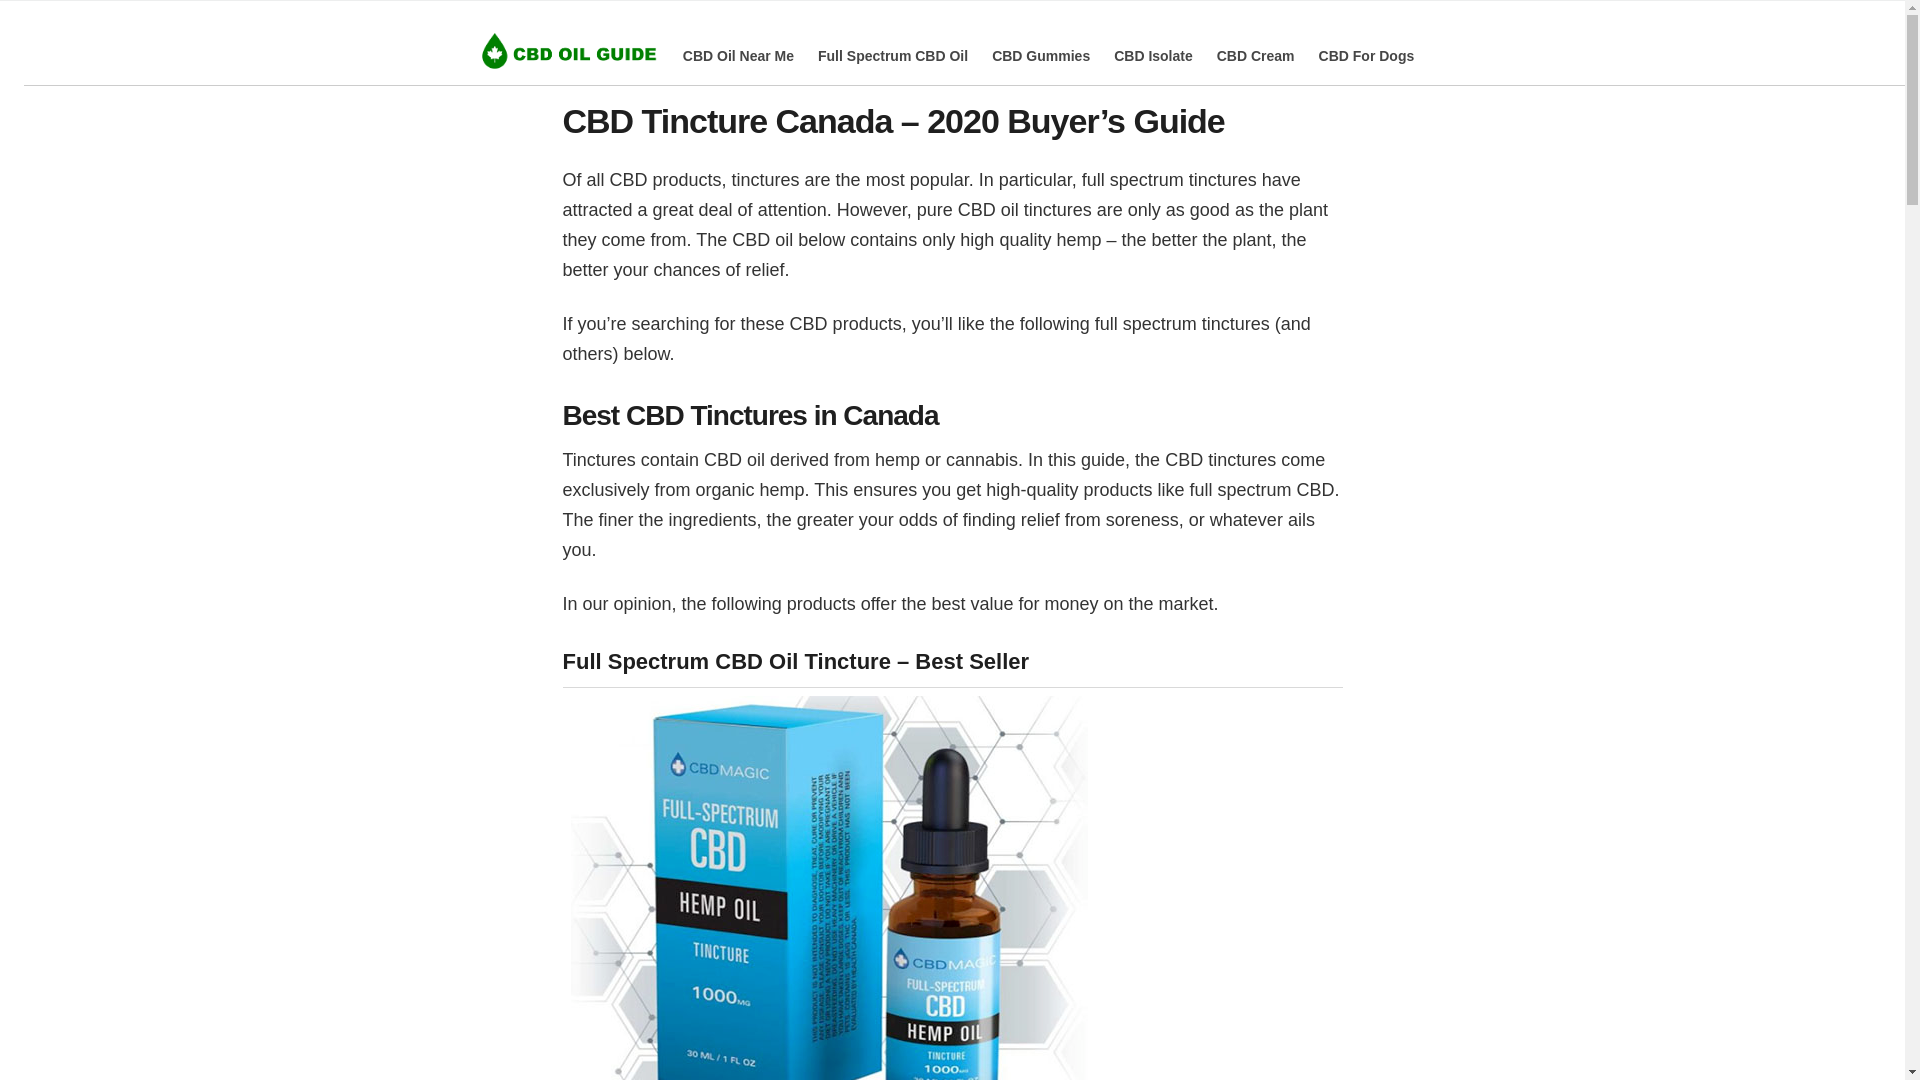 This screenshot has width=1920, height=1080. Describe the element at coordinates (1041, 55) in the screenshot. I see `CBD Gummies` at that location.